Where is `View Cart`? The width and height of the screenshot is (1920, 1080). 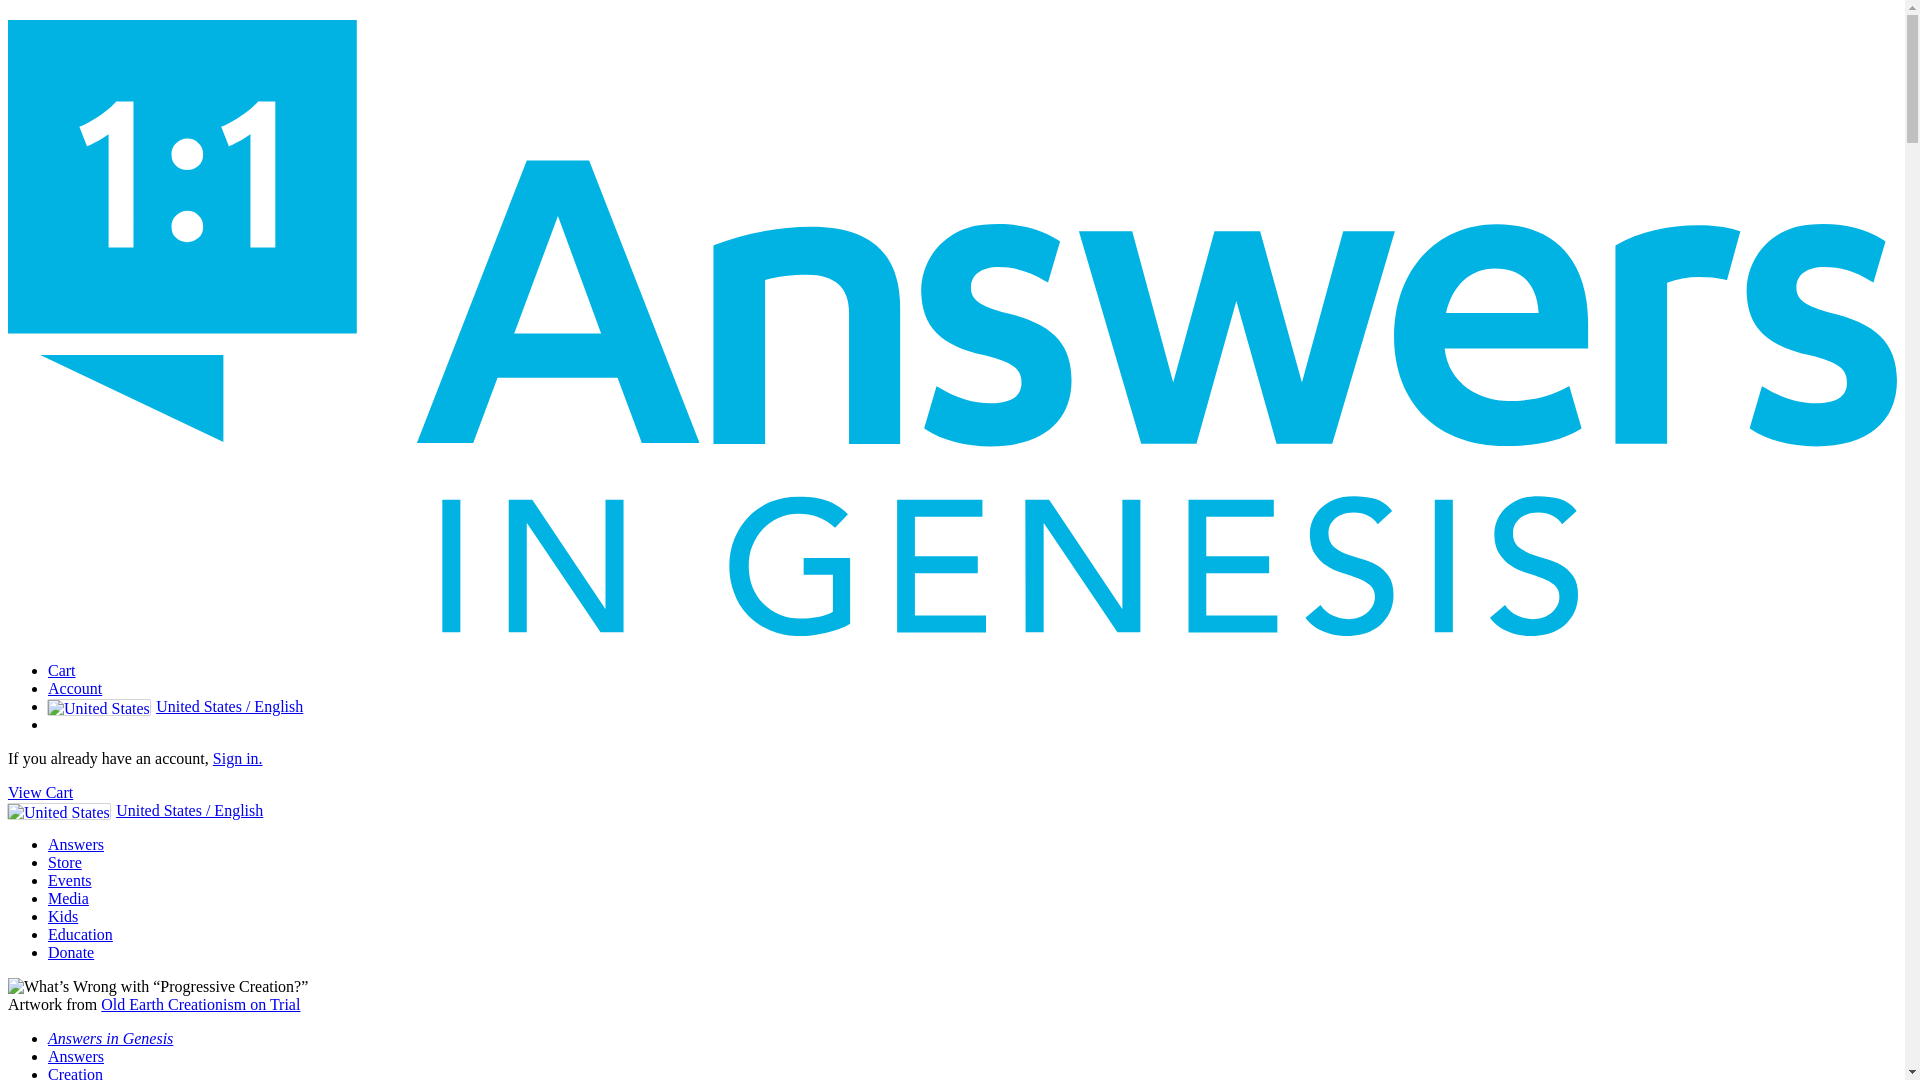 View Cart is located at coordinates (40, 792).